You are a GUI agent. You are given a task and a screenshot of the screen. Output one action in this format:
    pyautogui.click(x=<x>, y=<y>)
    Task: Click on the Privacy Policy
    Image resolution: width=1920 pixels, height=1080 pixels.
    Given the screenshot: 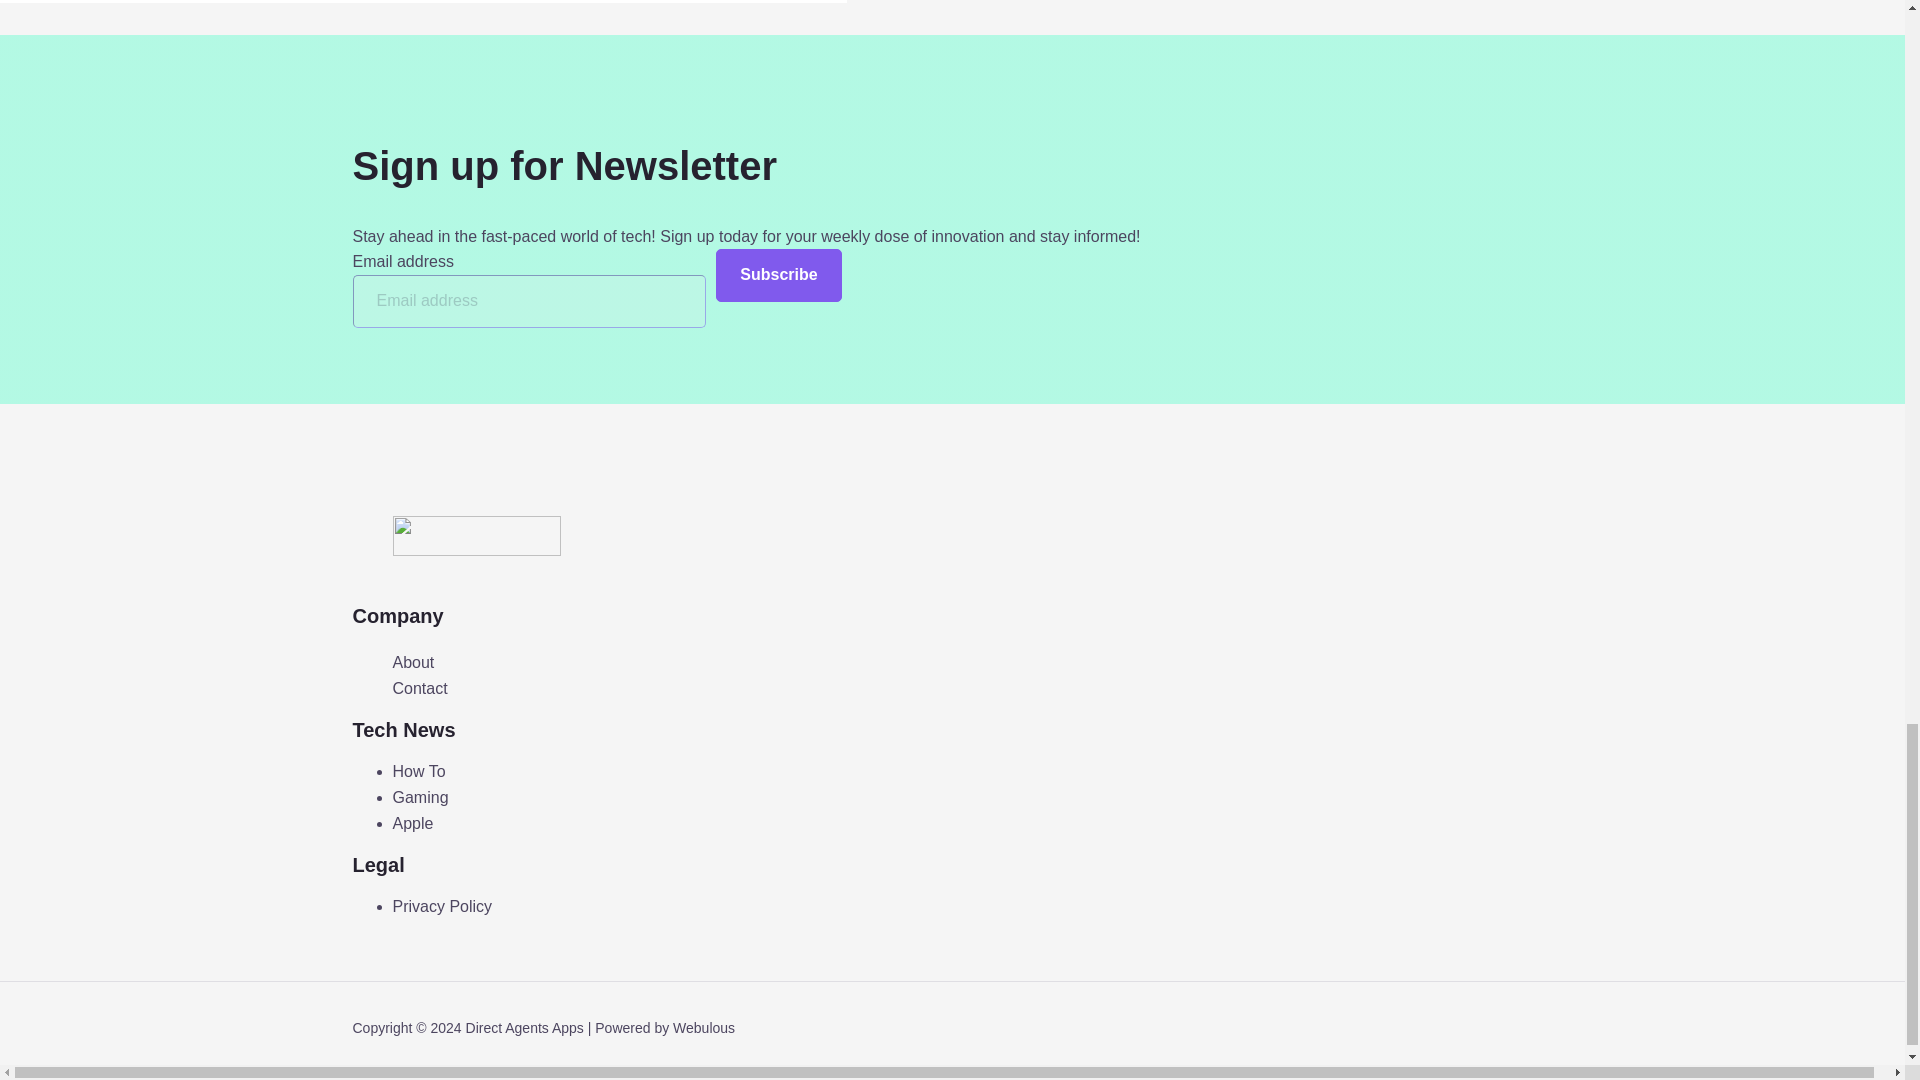 What is the action you would take?
    pyautogui.click(x=441, y=906)
    